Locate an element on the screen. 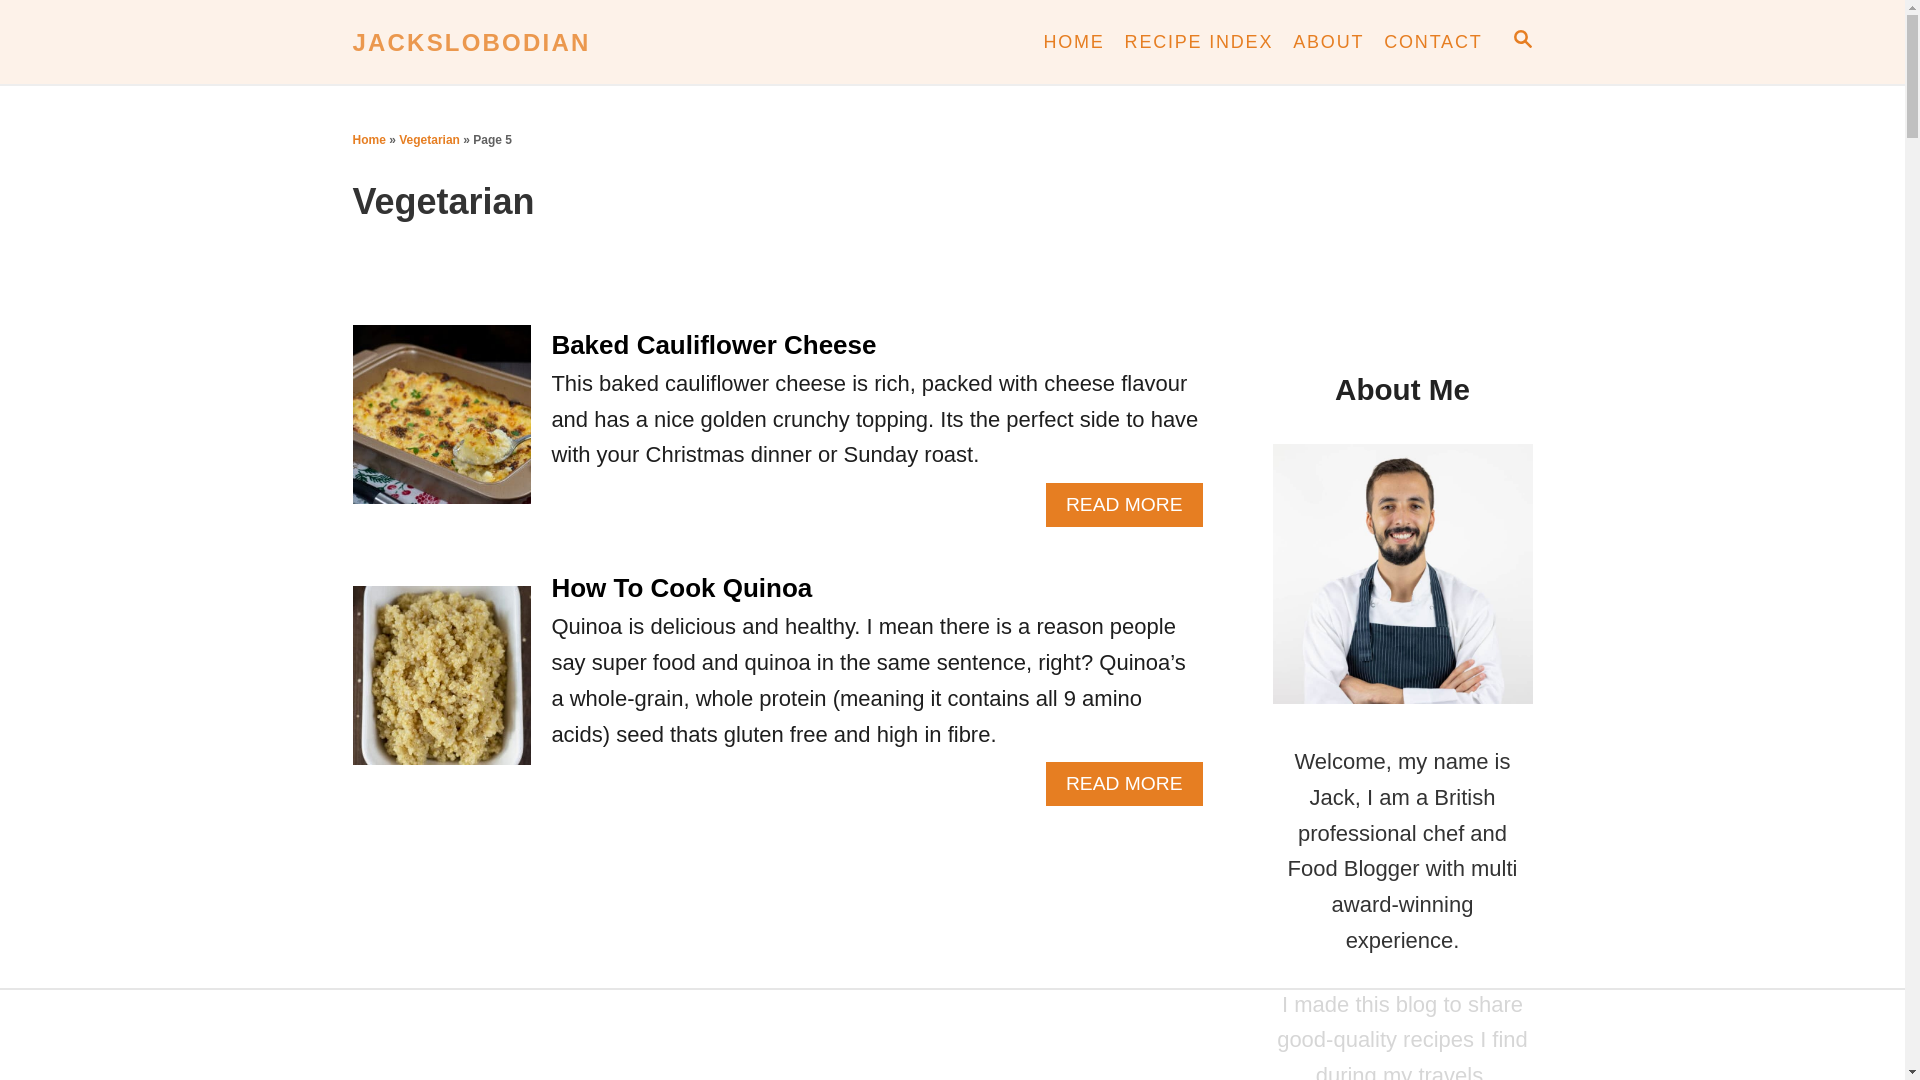 This screenshot has height=1080, width=1920. Baked Cauliflower Cheese is located at coordinates (713, 344).